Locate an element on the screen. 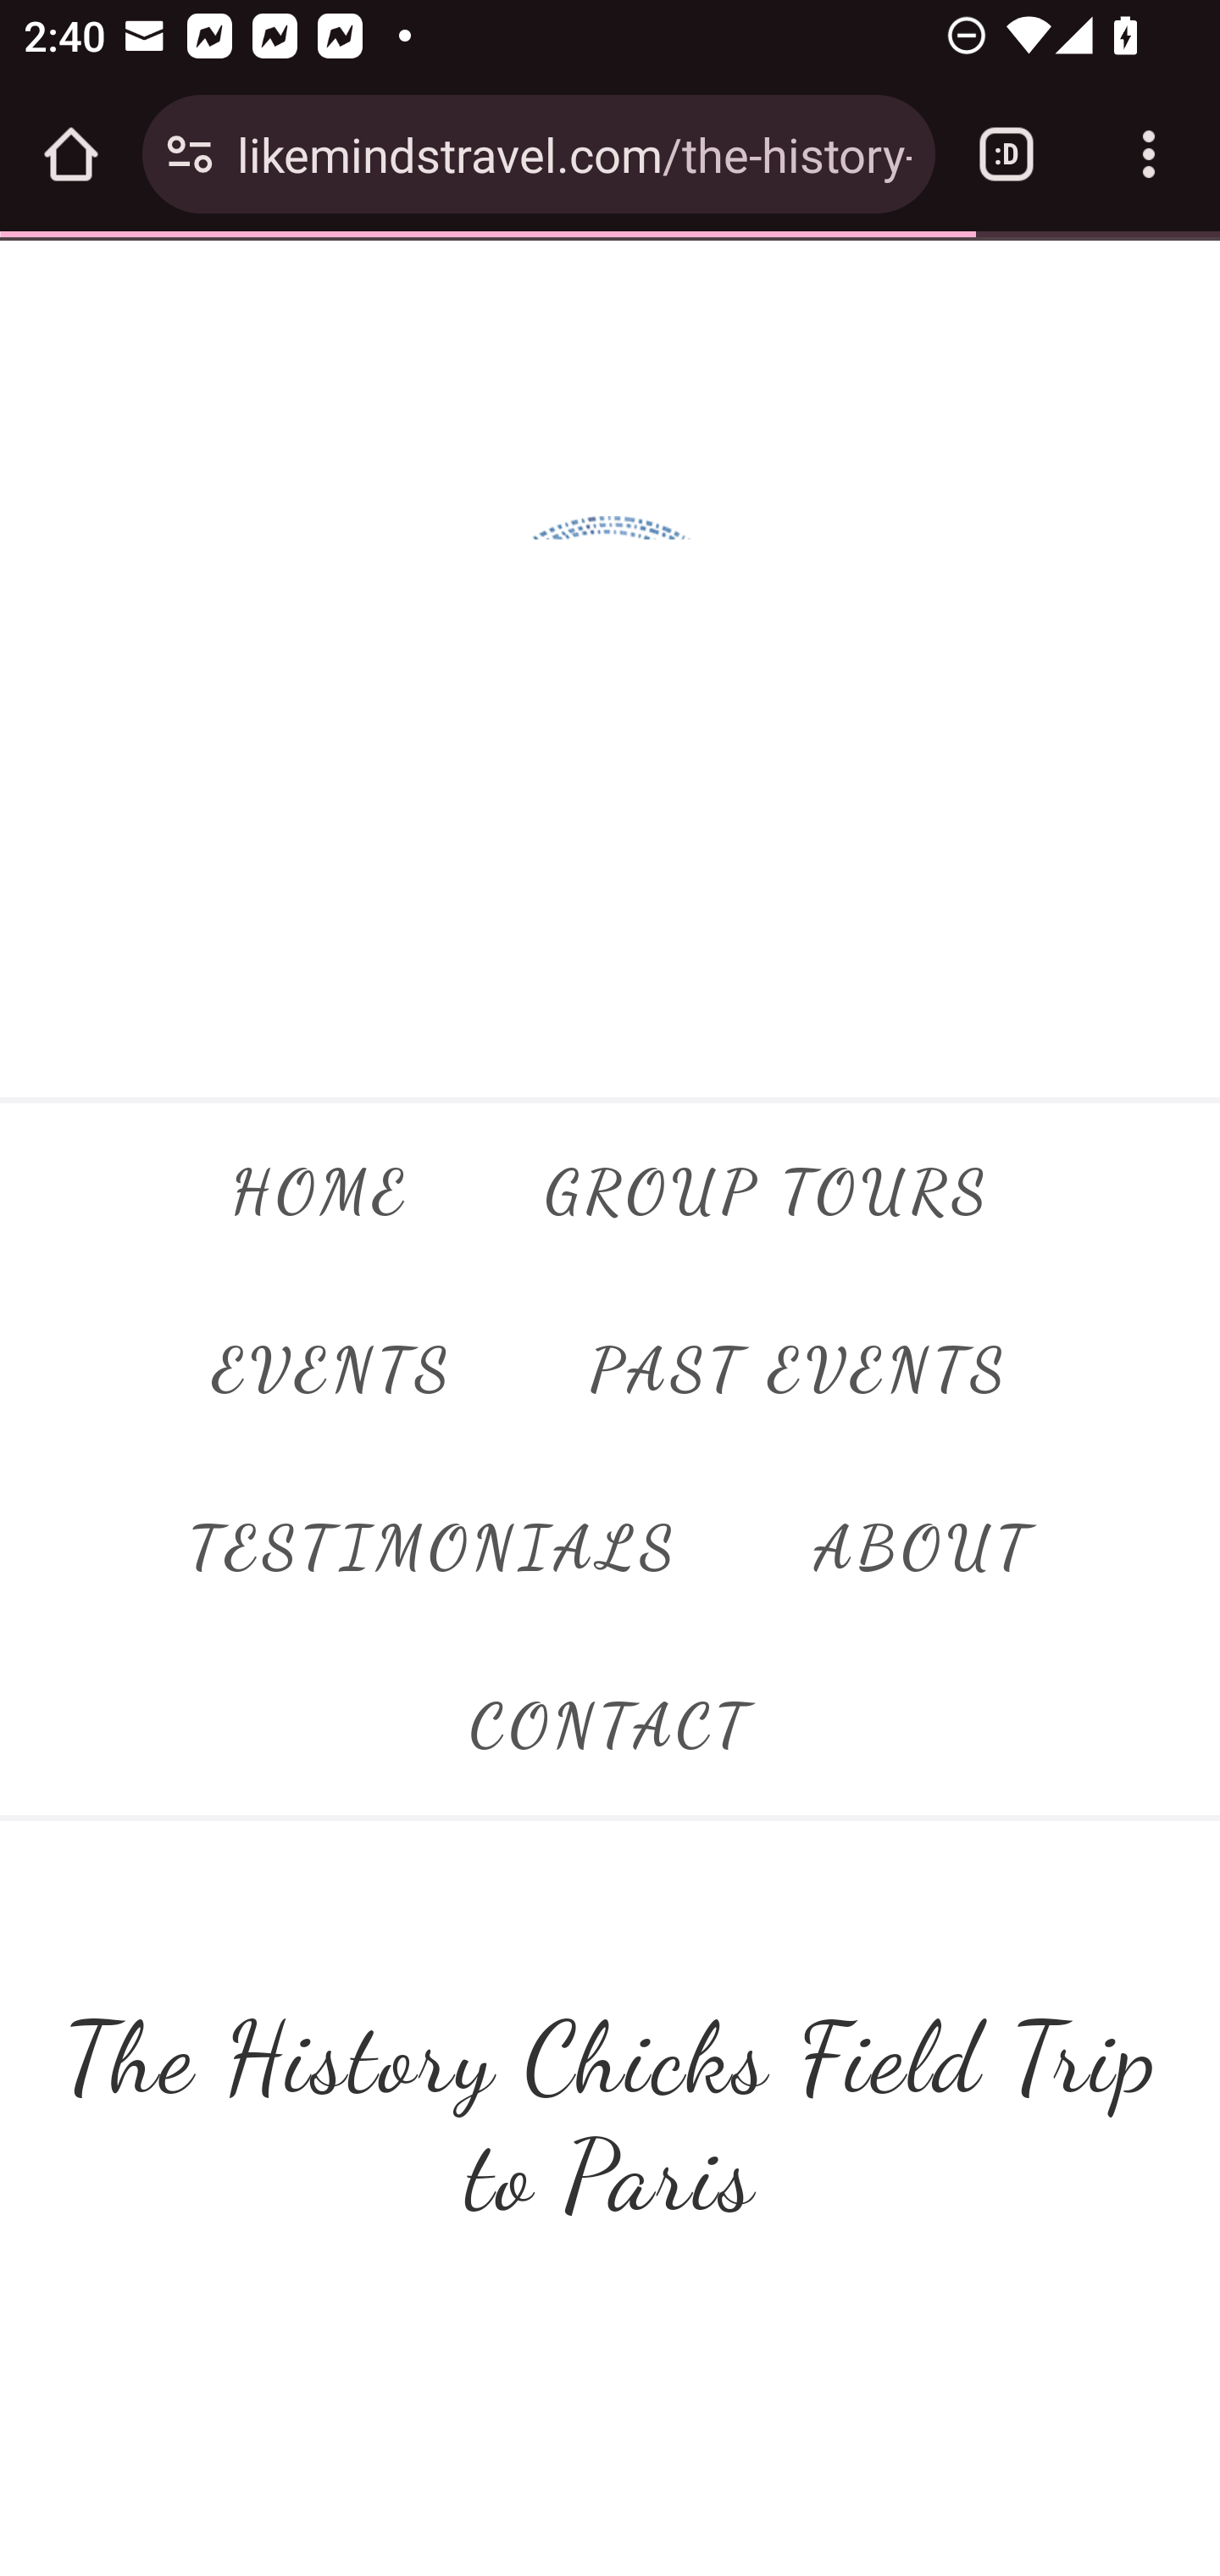 The height and width of the screenshot is (2576, 1220). EVENTS is located at coordinates (334, 1369).